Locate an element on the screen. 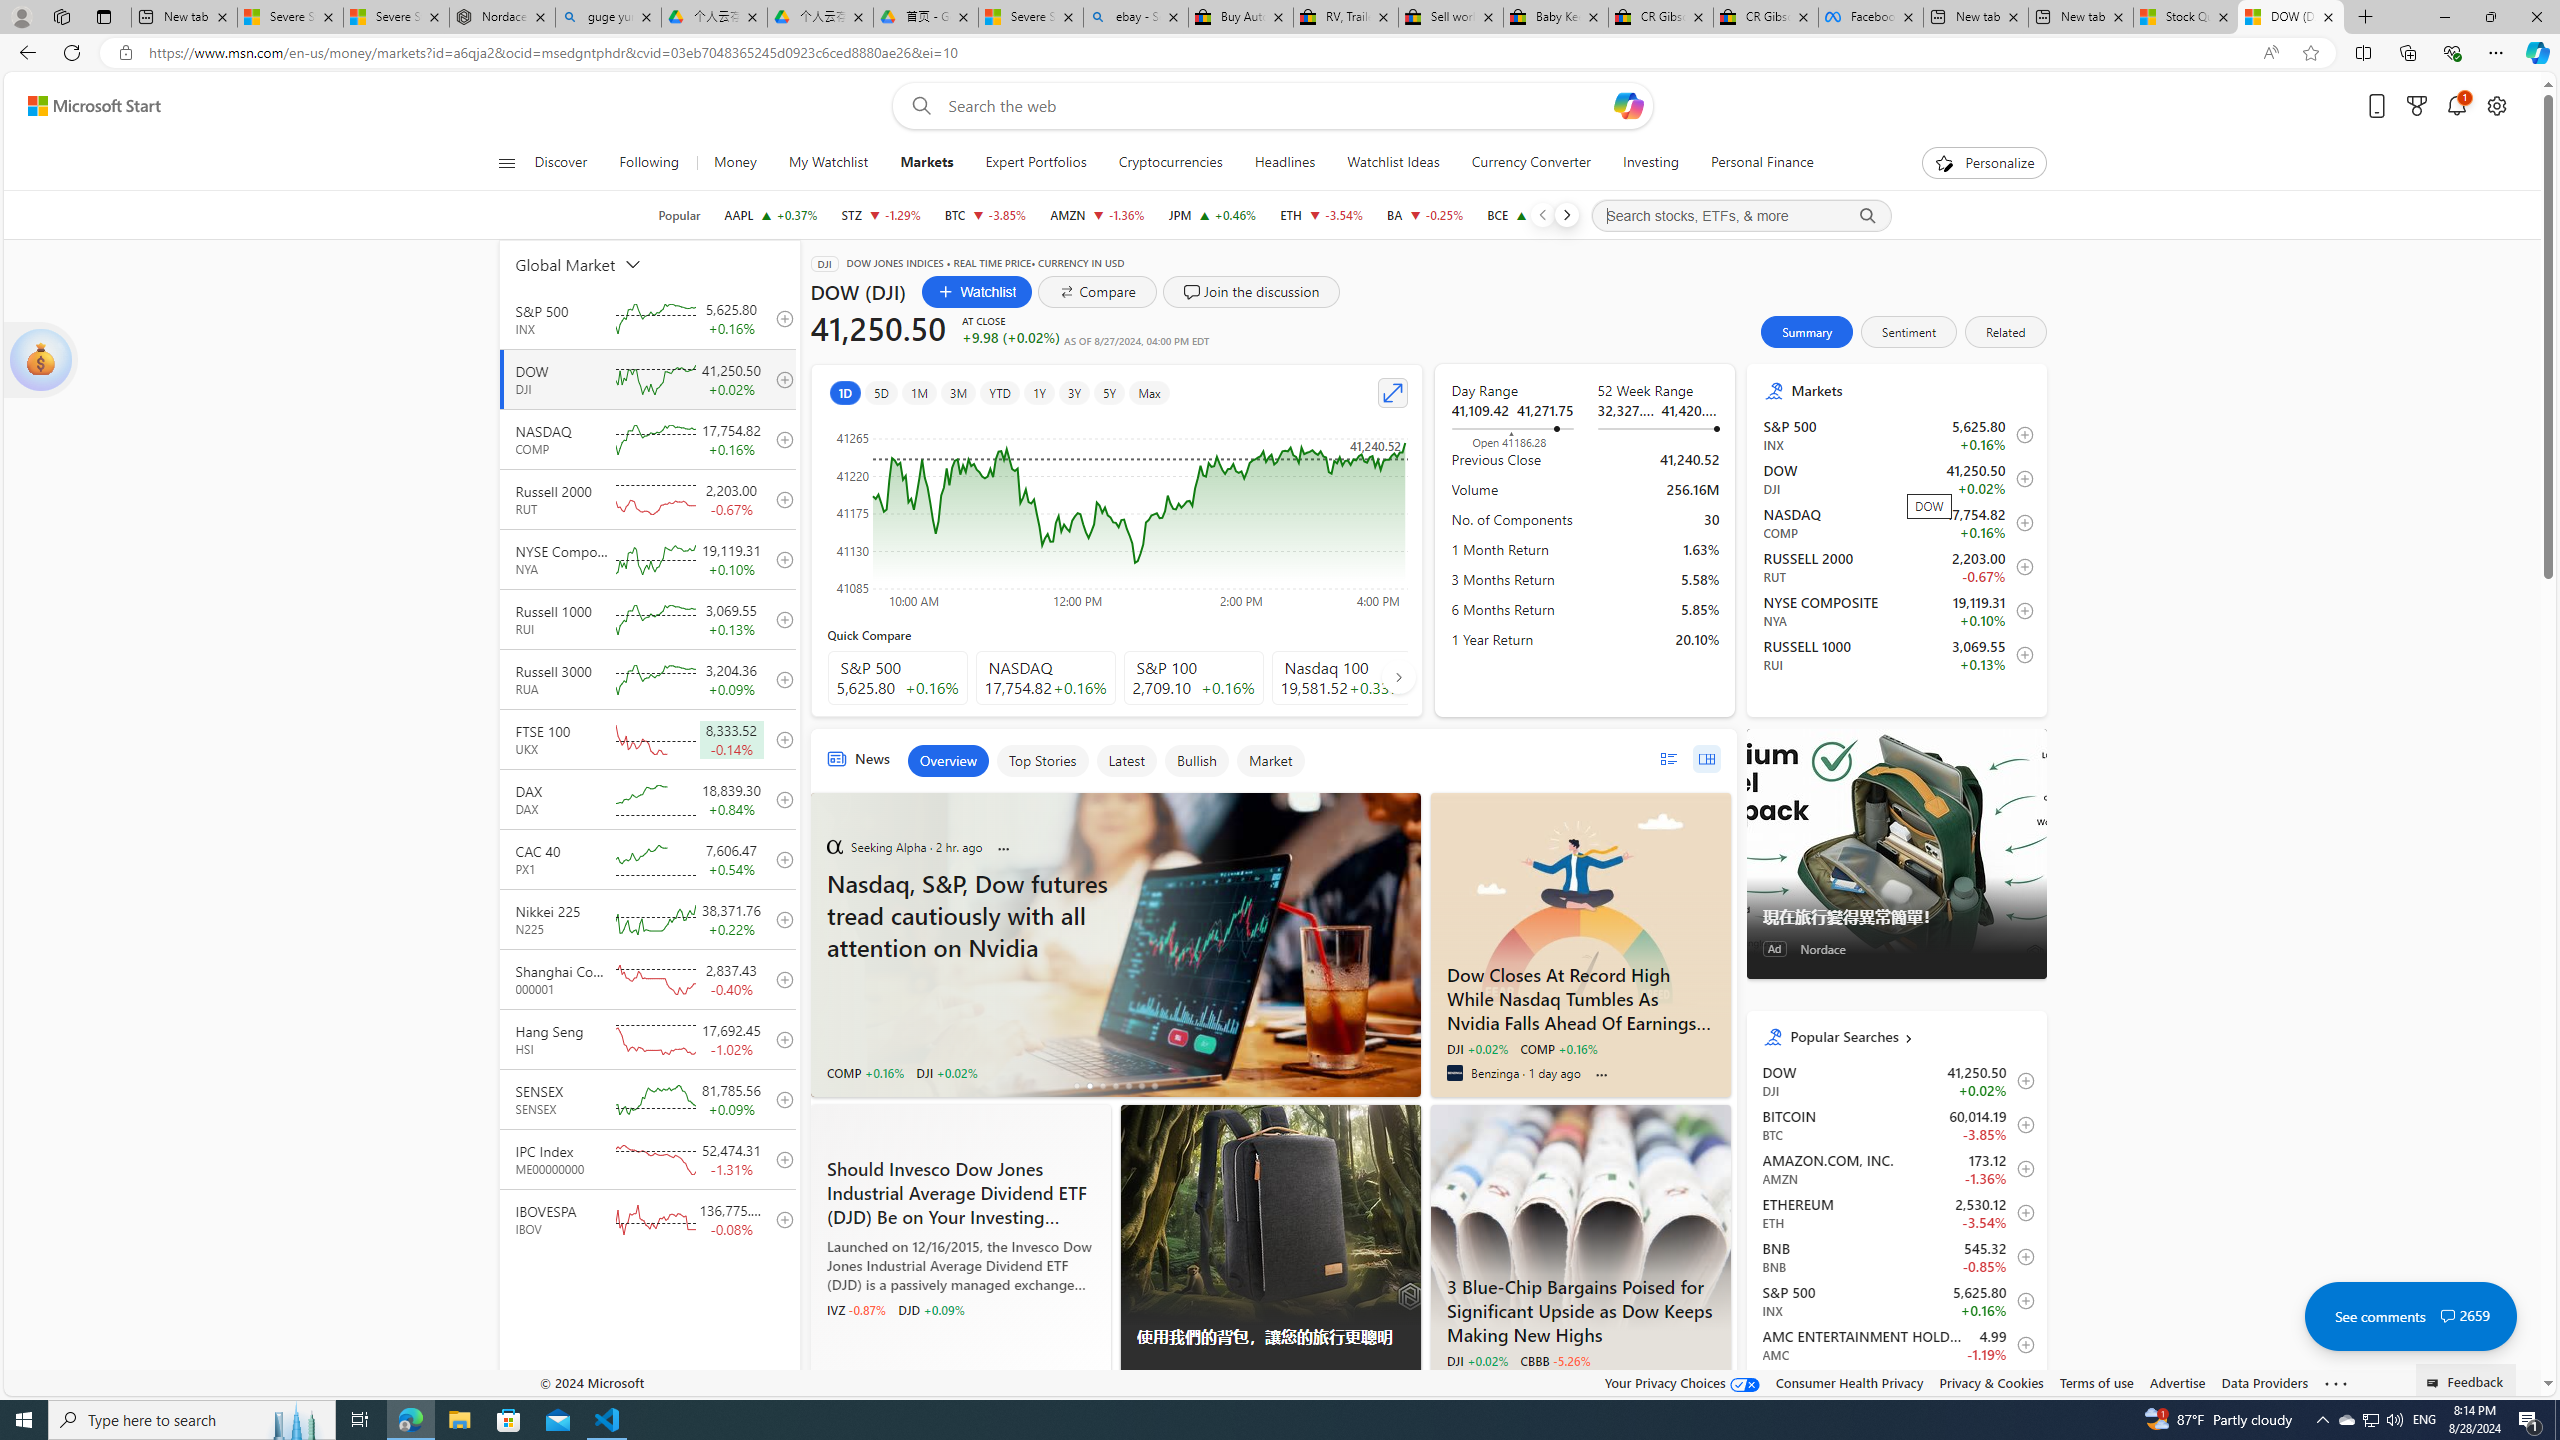 The image size is (2560, 1440). 5D is located at coordinates (882, 392).